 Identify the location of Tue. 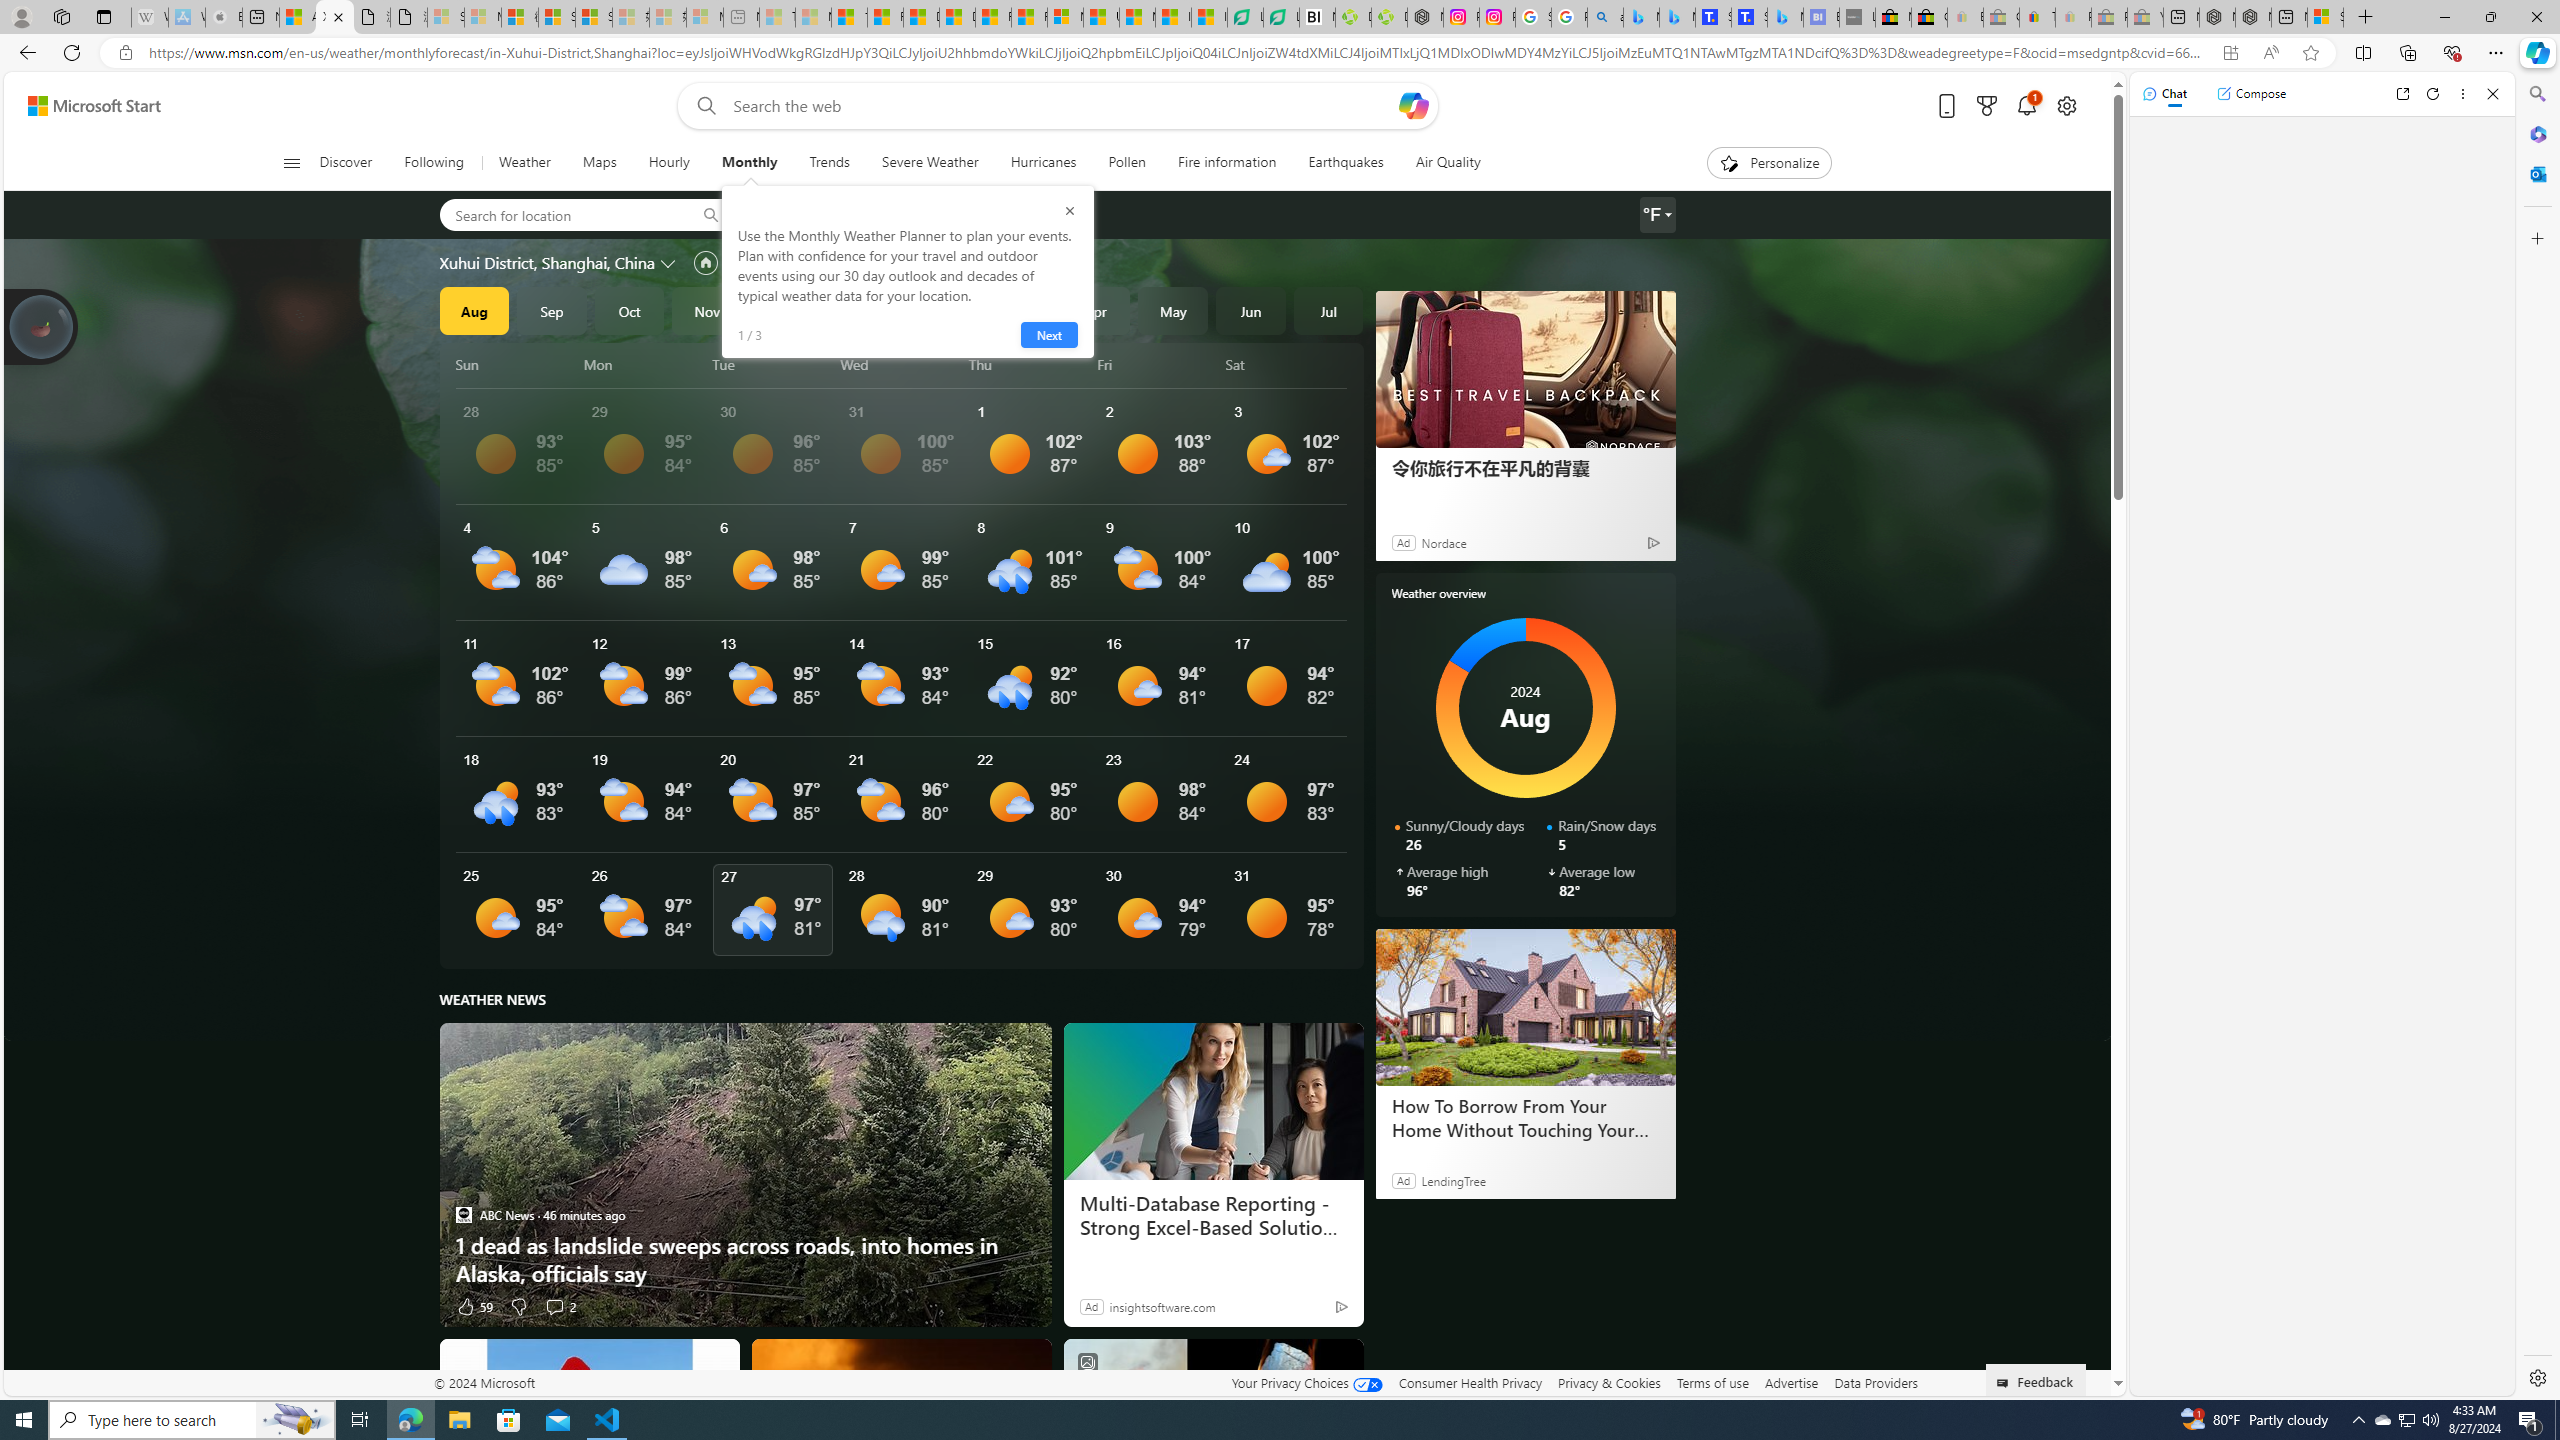
(772, 364).